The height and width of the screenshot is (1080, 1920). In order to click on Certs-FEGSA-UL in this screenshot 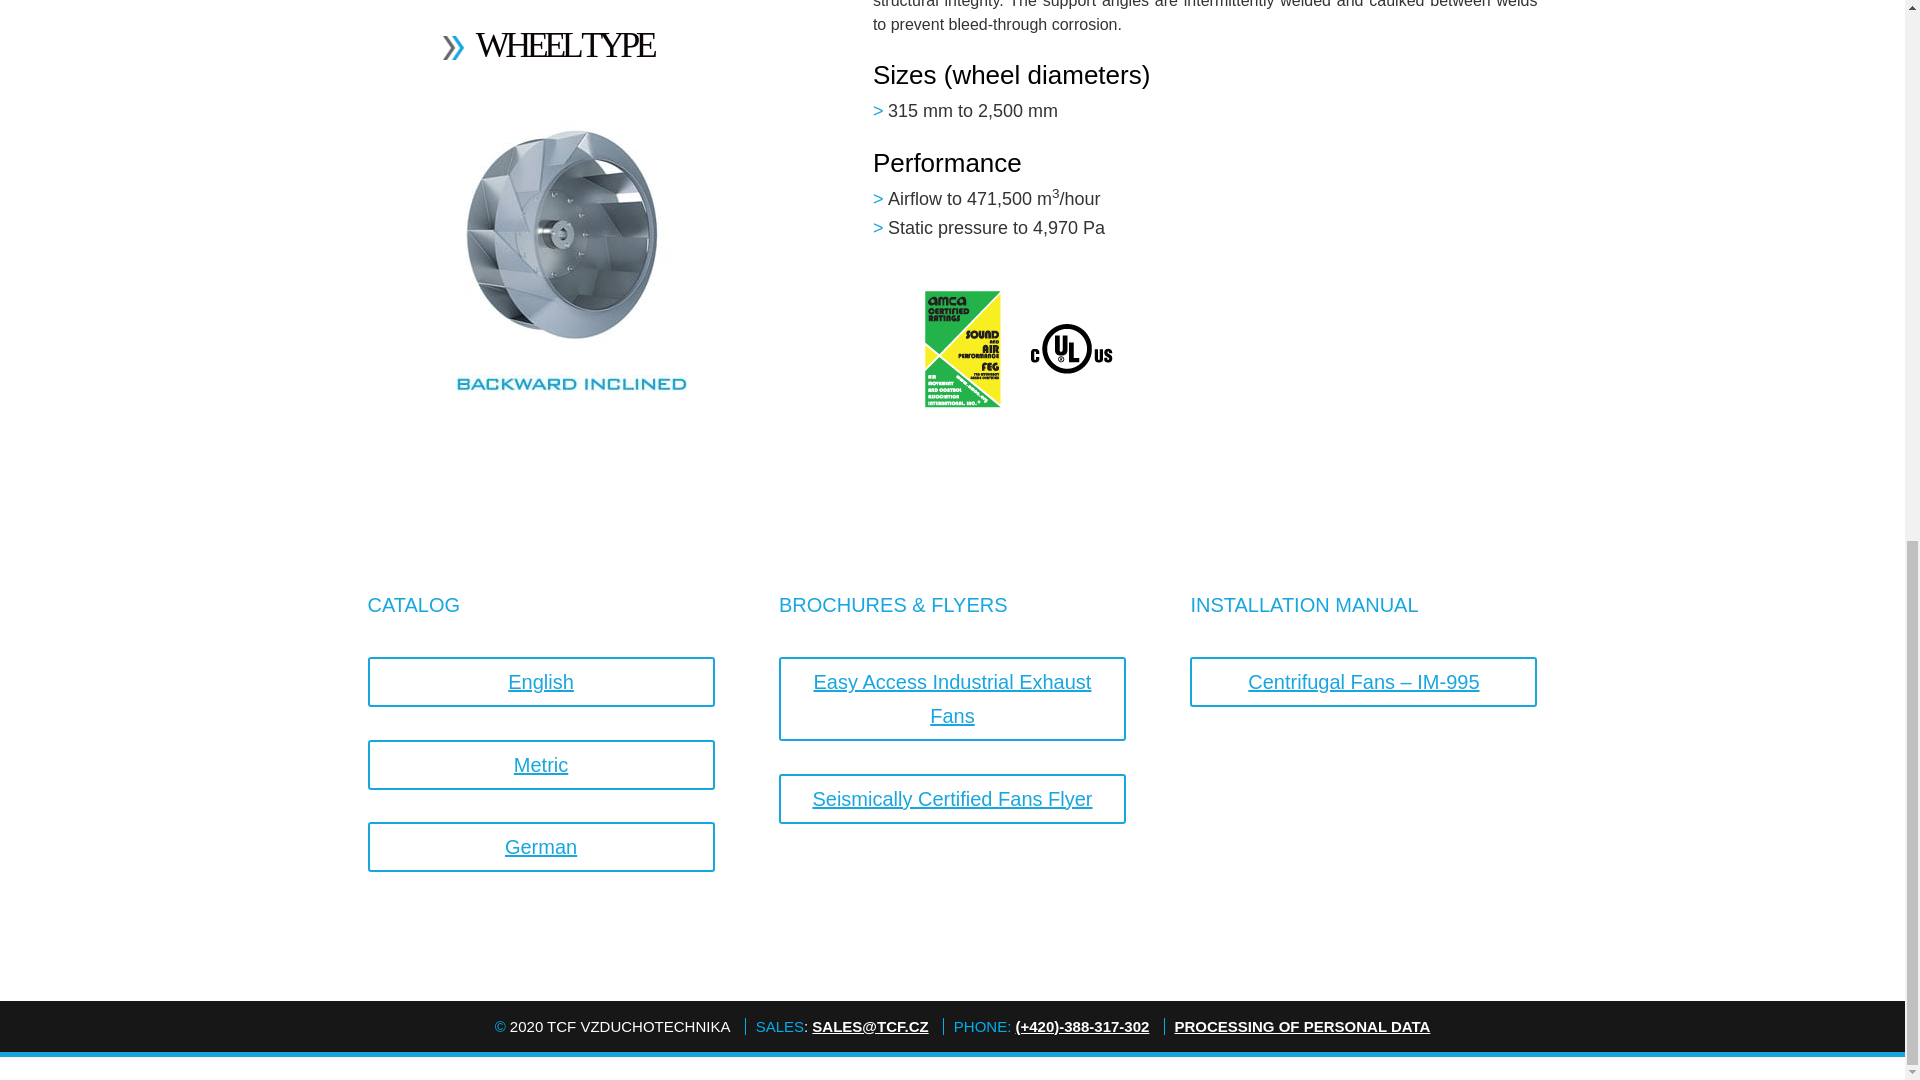, I will do `click(1010, 349)`.